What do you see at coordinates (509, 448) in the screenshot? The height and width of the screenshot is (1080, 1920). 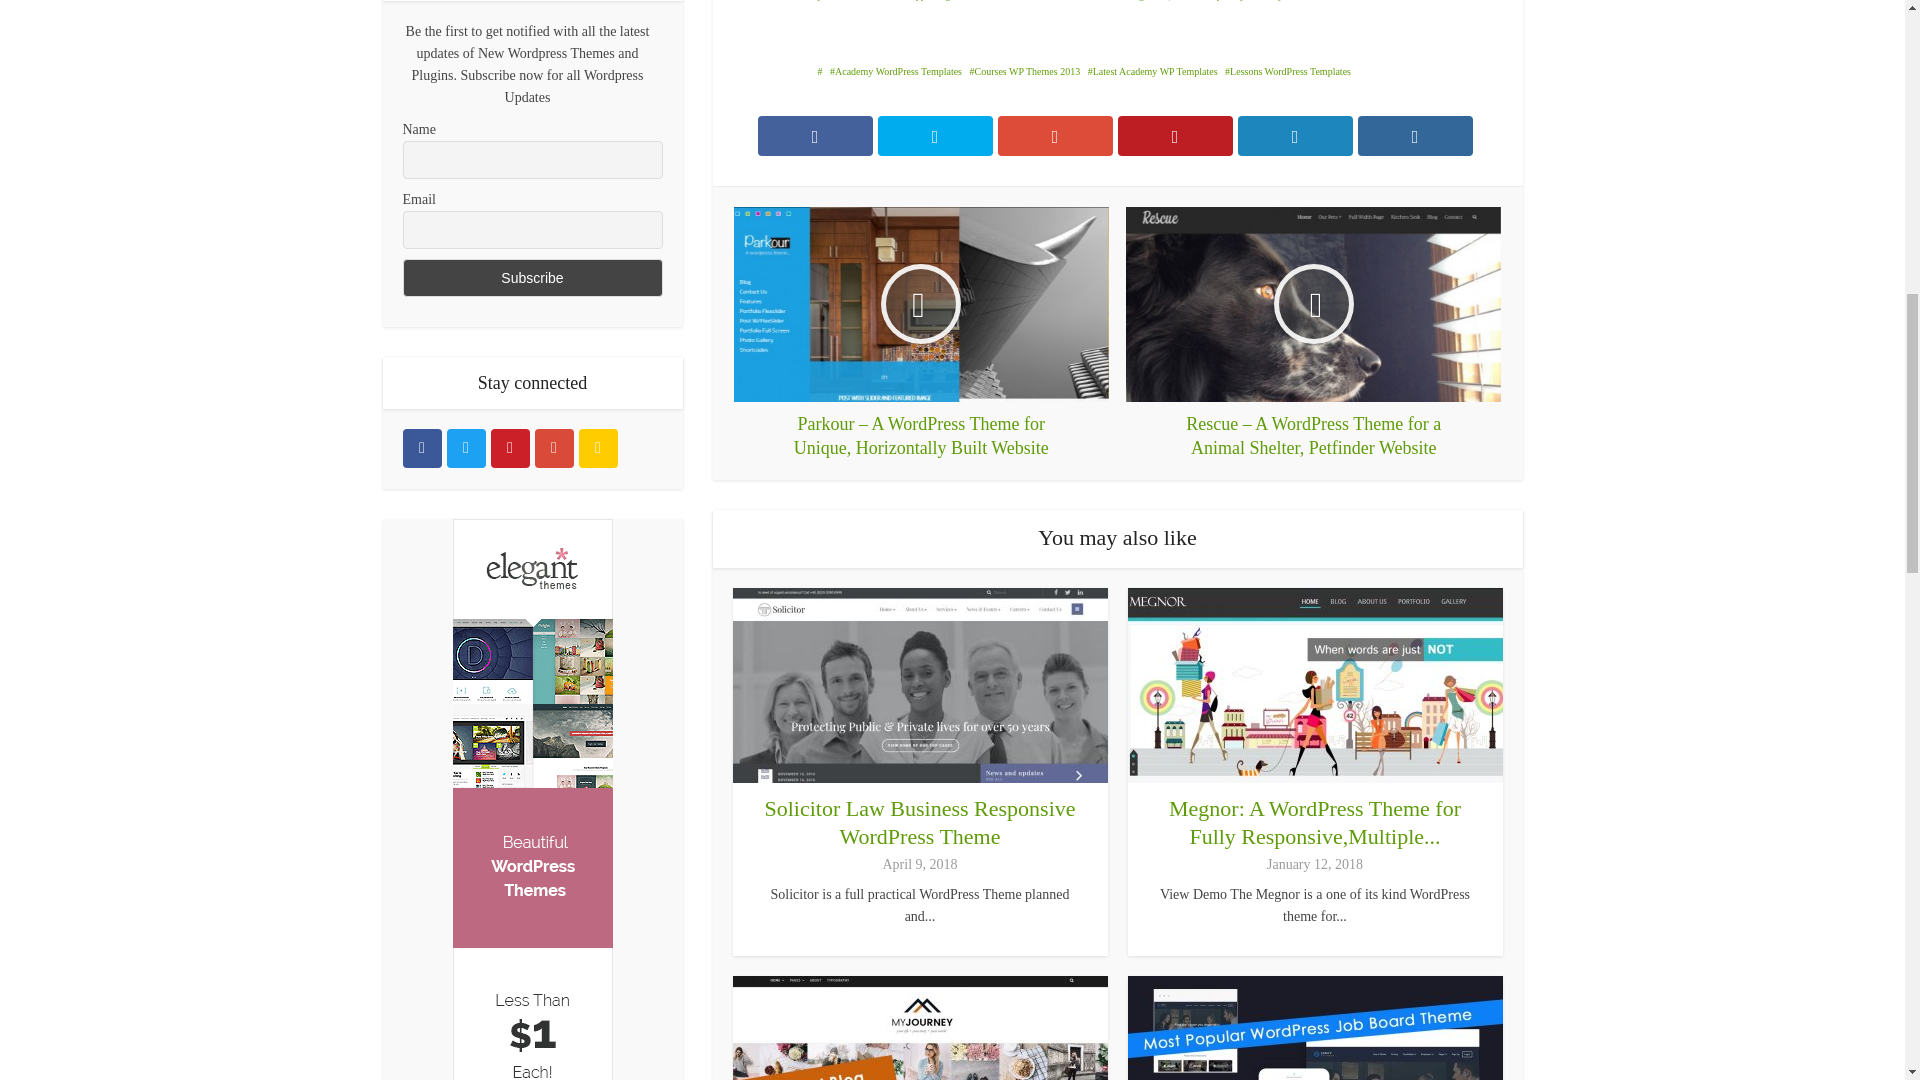 I see `pinterest` at bounding box center [509, 448].